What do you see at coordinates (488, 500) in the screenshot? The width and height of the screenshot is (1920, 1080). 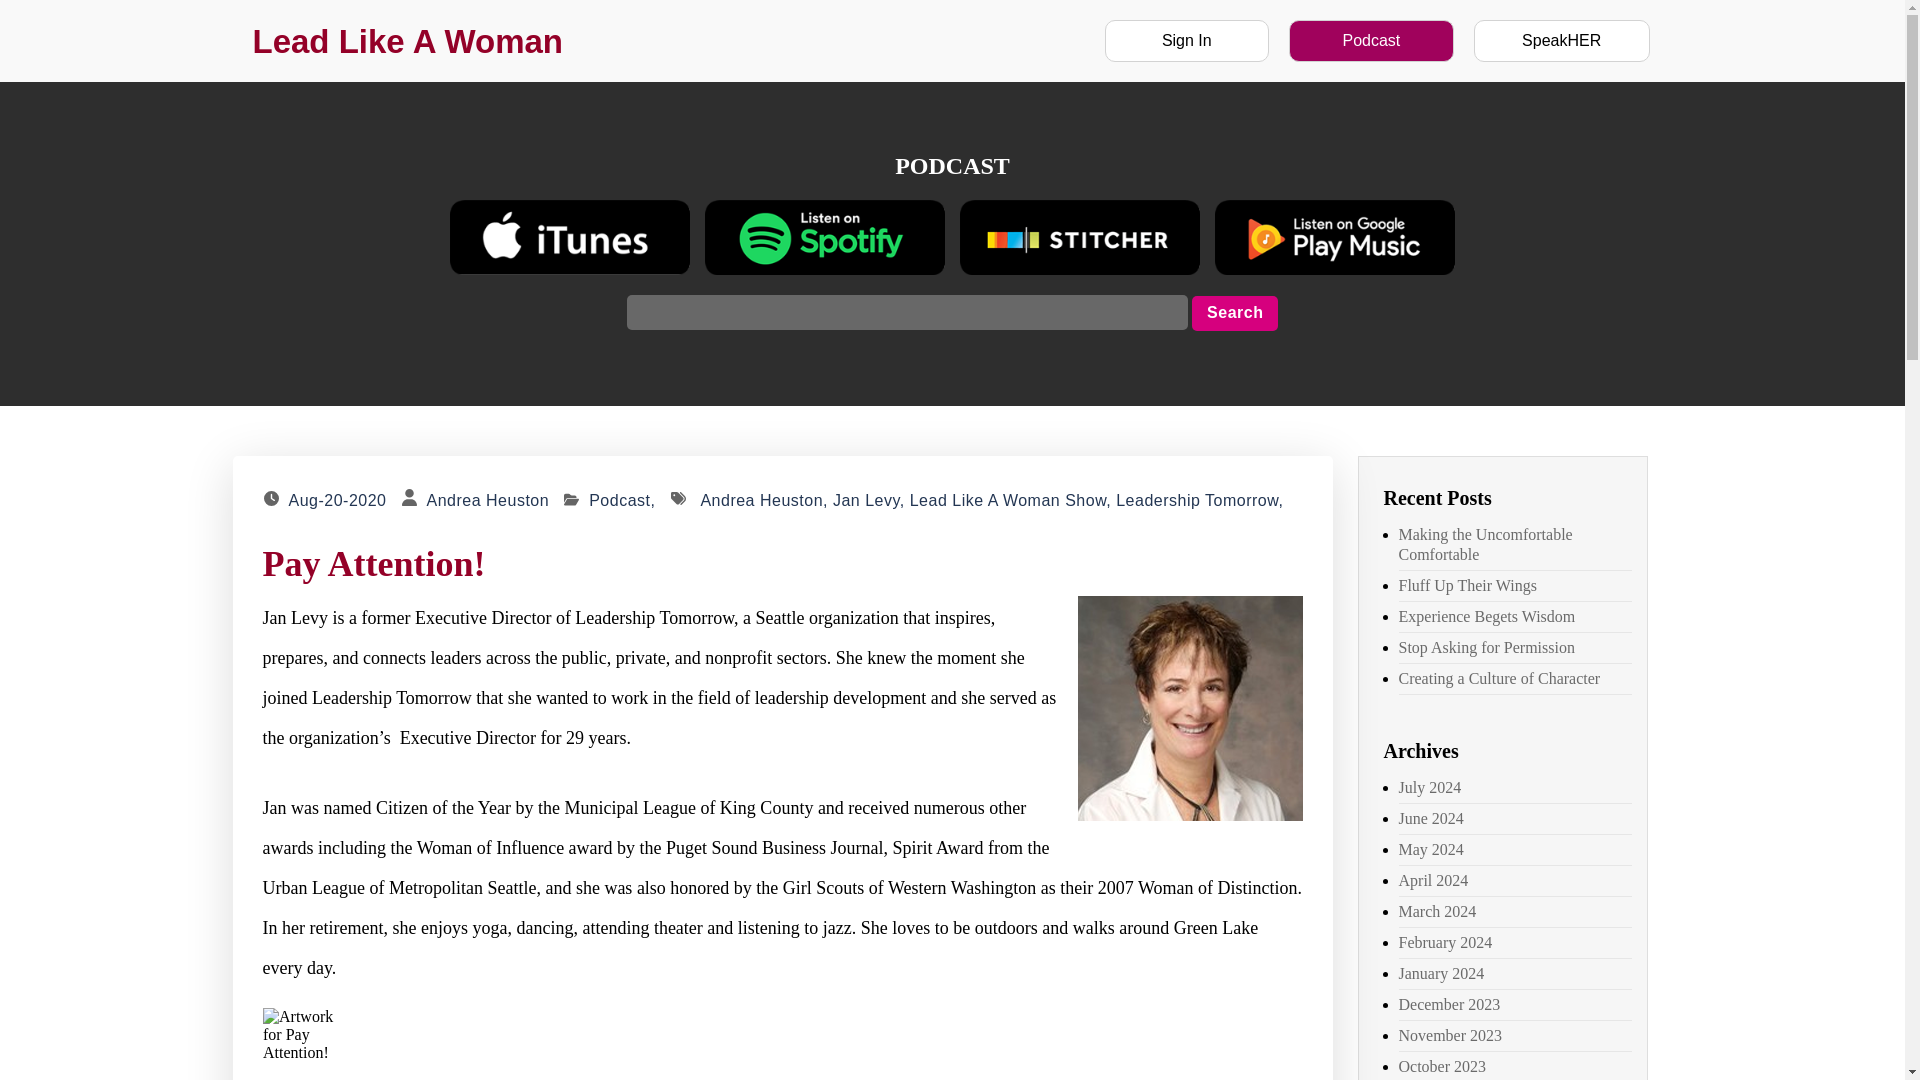 I see `Andrea Heuston` at bounding box center [488, 500].